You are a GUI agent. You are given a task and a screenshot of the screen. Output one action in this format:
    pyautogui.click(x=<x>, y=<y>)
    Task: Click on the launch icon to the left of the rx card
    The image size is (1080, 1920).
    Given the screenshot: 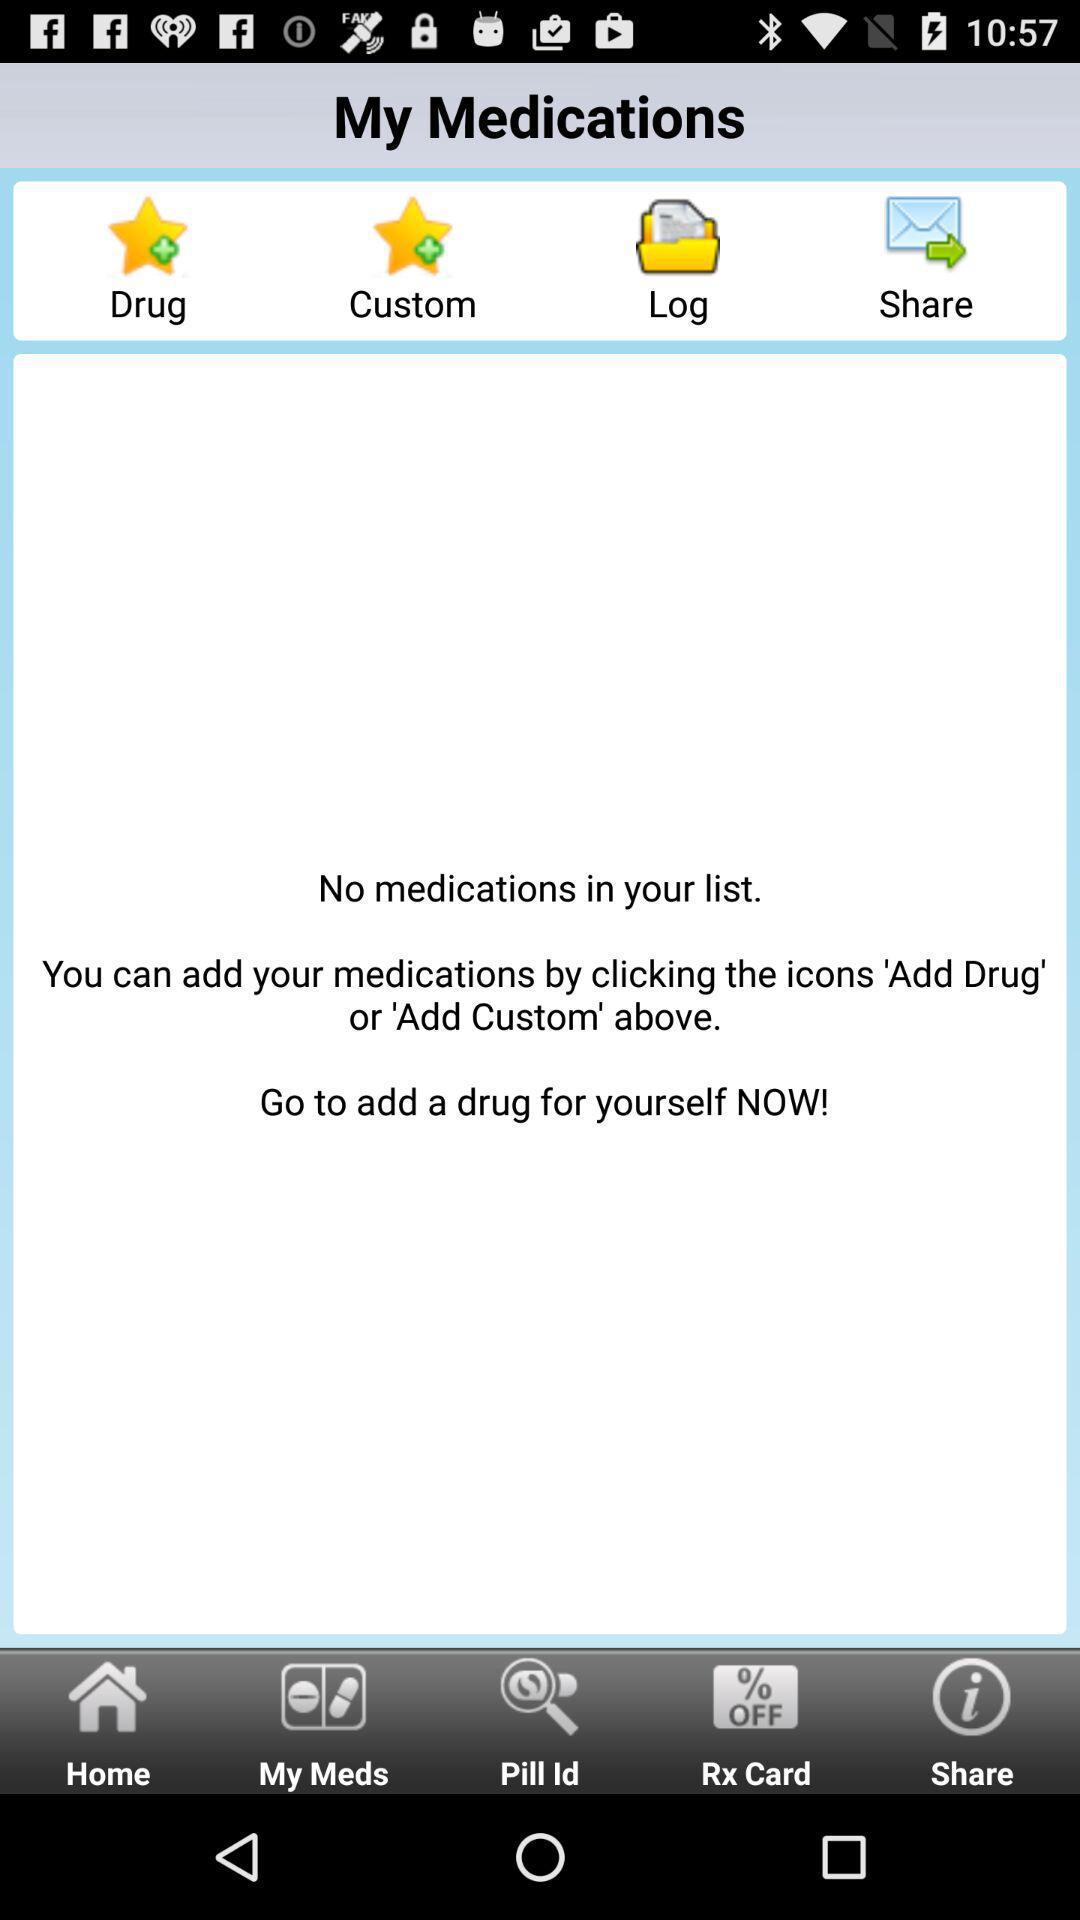 What is the action you would take?
    pyautogui.click(x=540, y=1720)
    